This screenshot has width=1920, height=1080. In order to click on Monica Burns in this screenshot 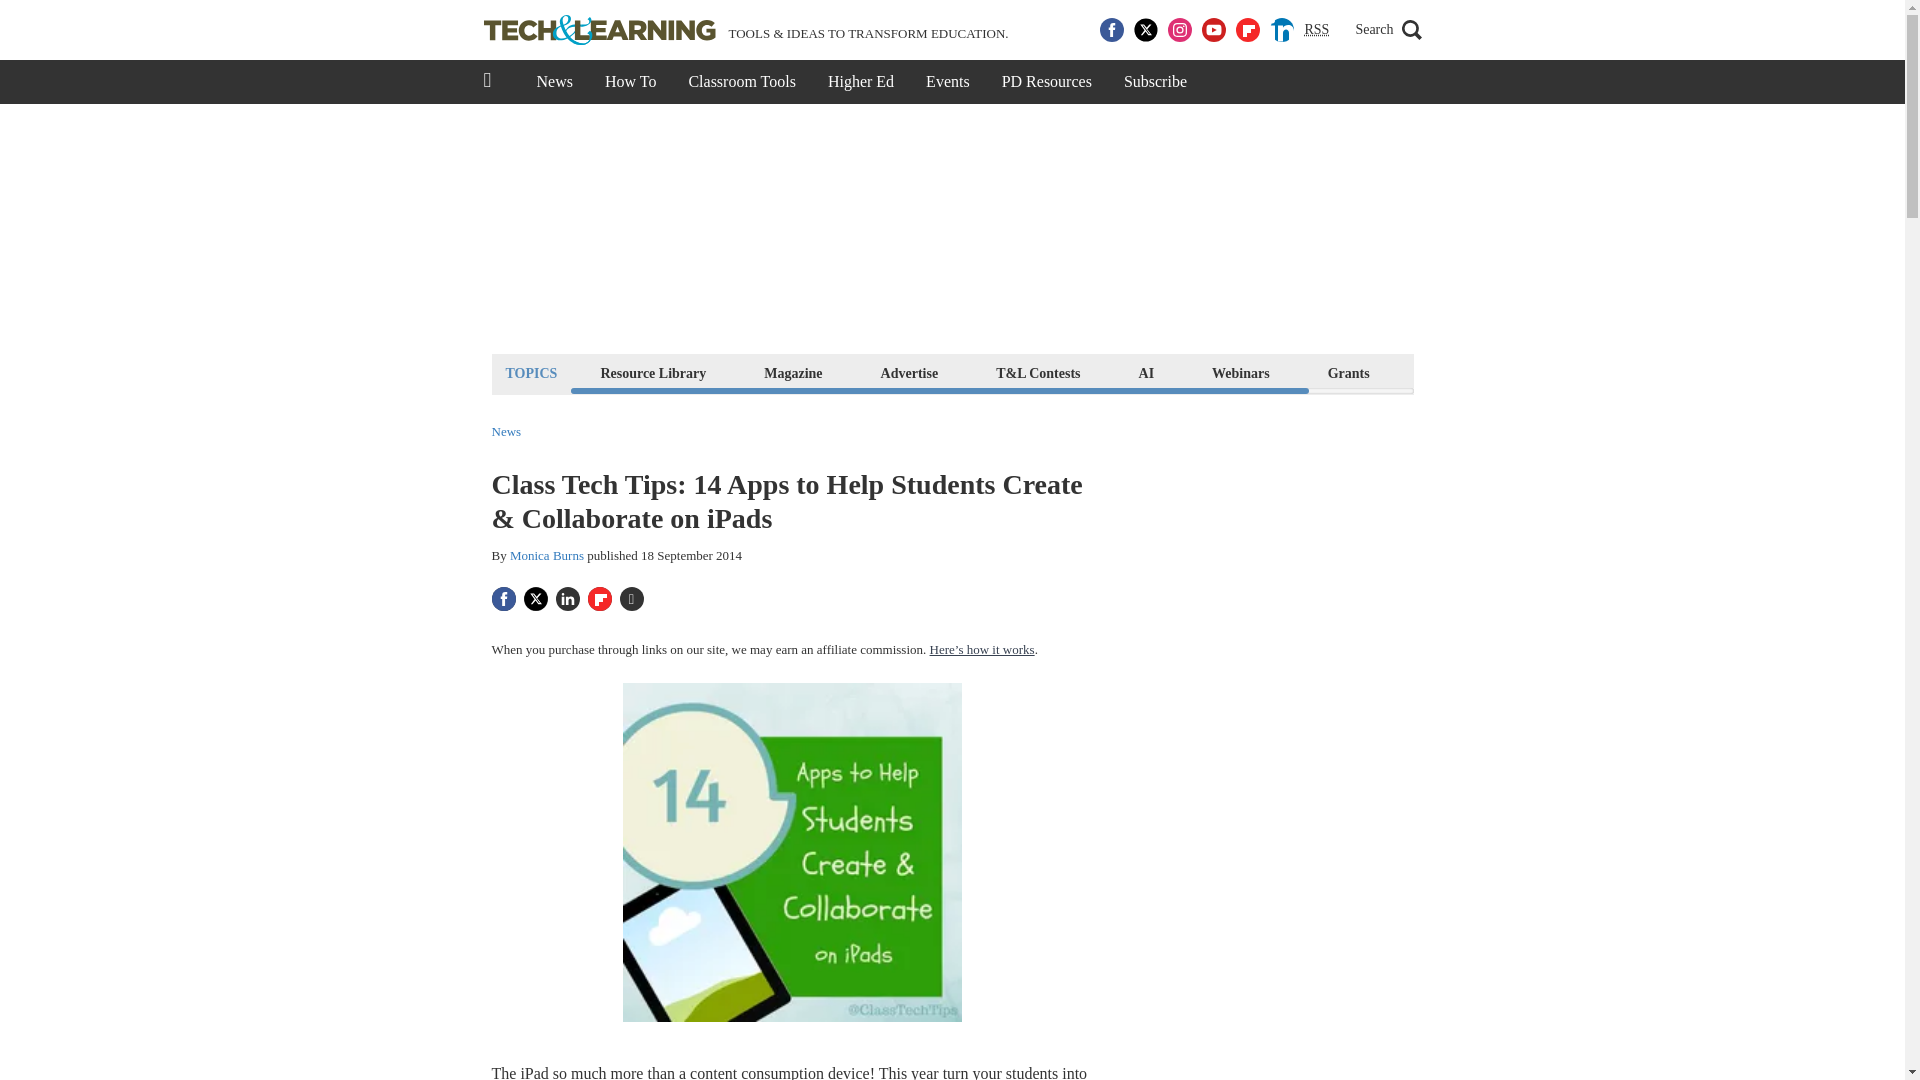, I will do `click(546, 554)`.